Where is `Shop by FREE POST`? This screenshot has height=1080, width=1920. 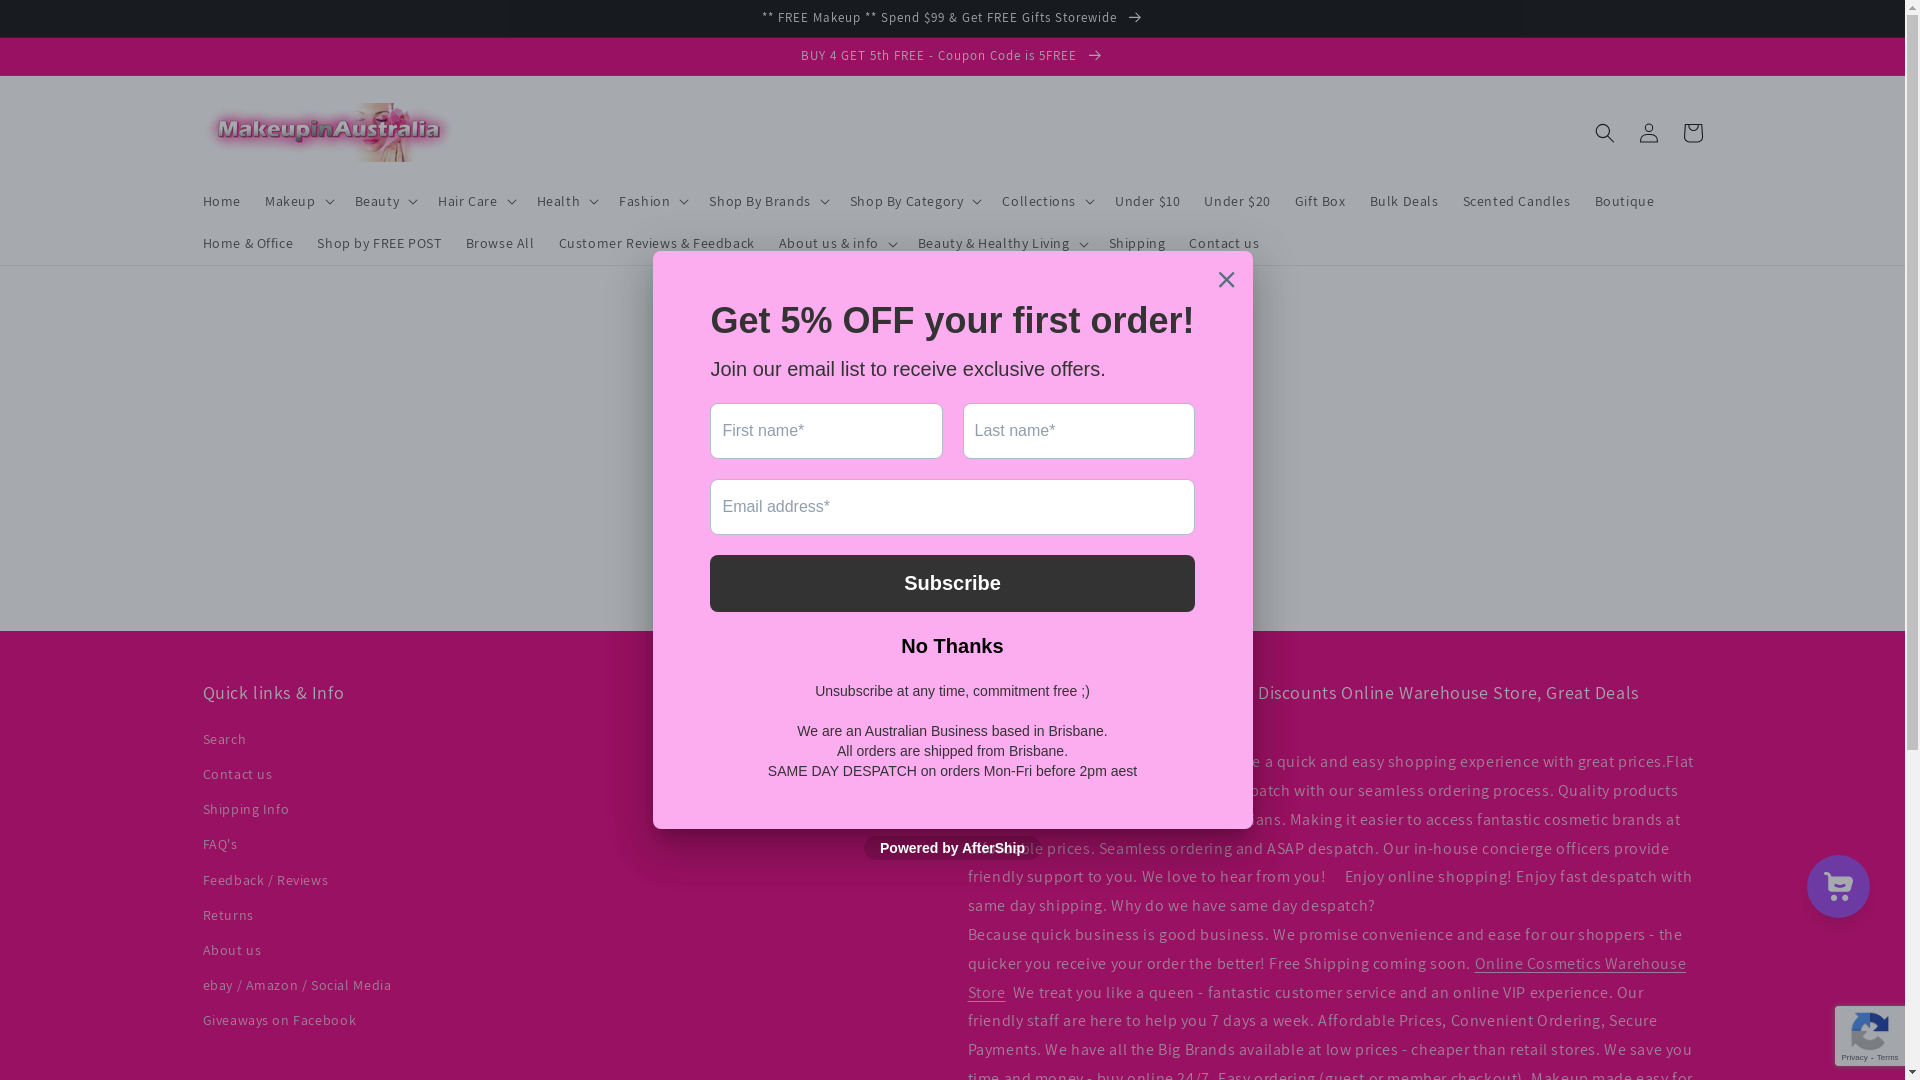
Shop by FREE POST is located at coordinates (379, 243).